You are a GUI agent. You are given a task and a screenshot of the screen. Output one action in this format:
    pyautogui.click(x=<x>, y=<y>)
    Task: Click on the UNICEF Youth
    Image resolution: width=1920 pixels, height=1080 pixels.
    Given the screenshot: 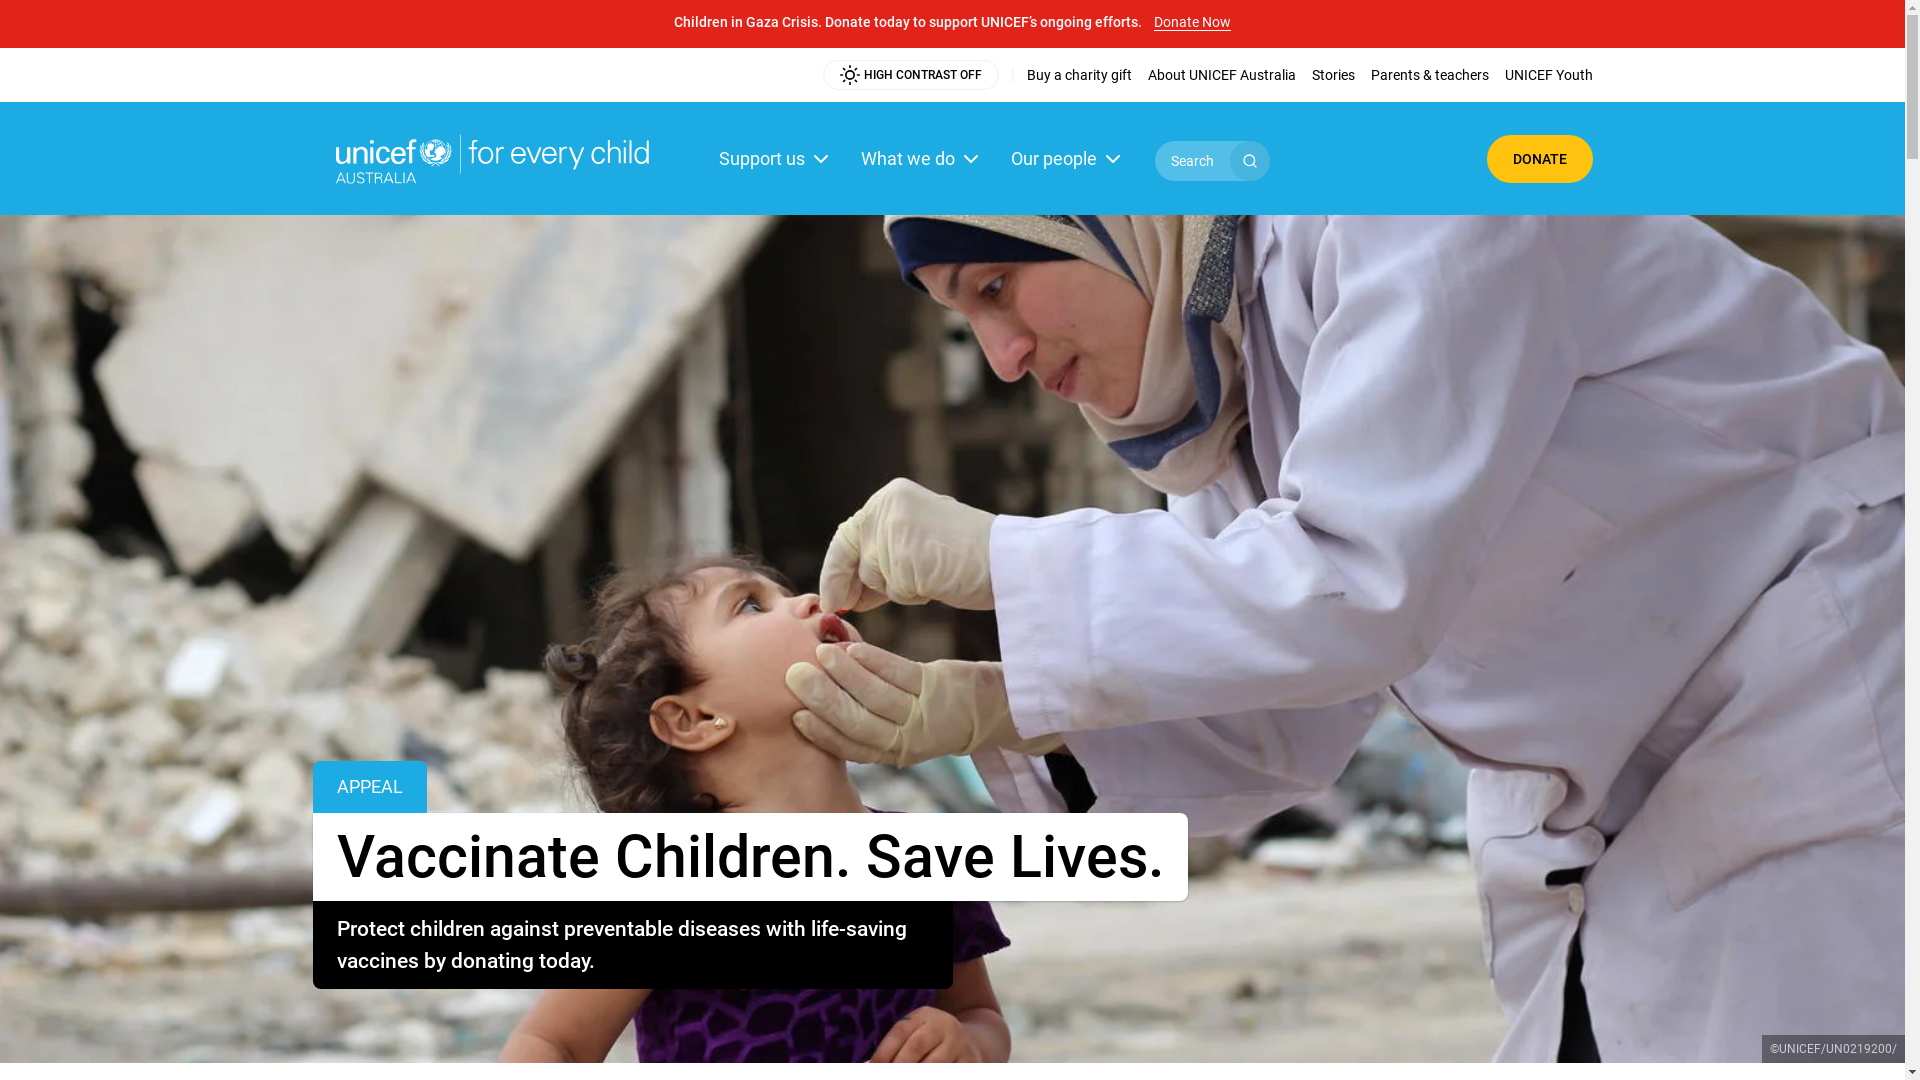 What is the action you would take?
    pyautogui.click(x=1548, y=75)
    